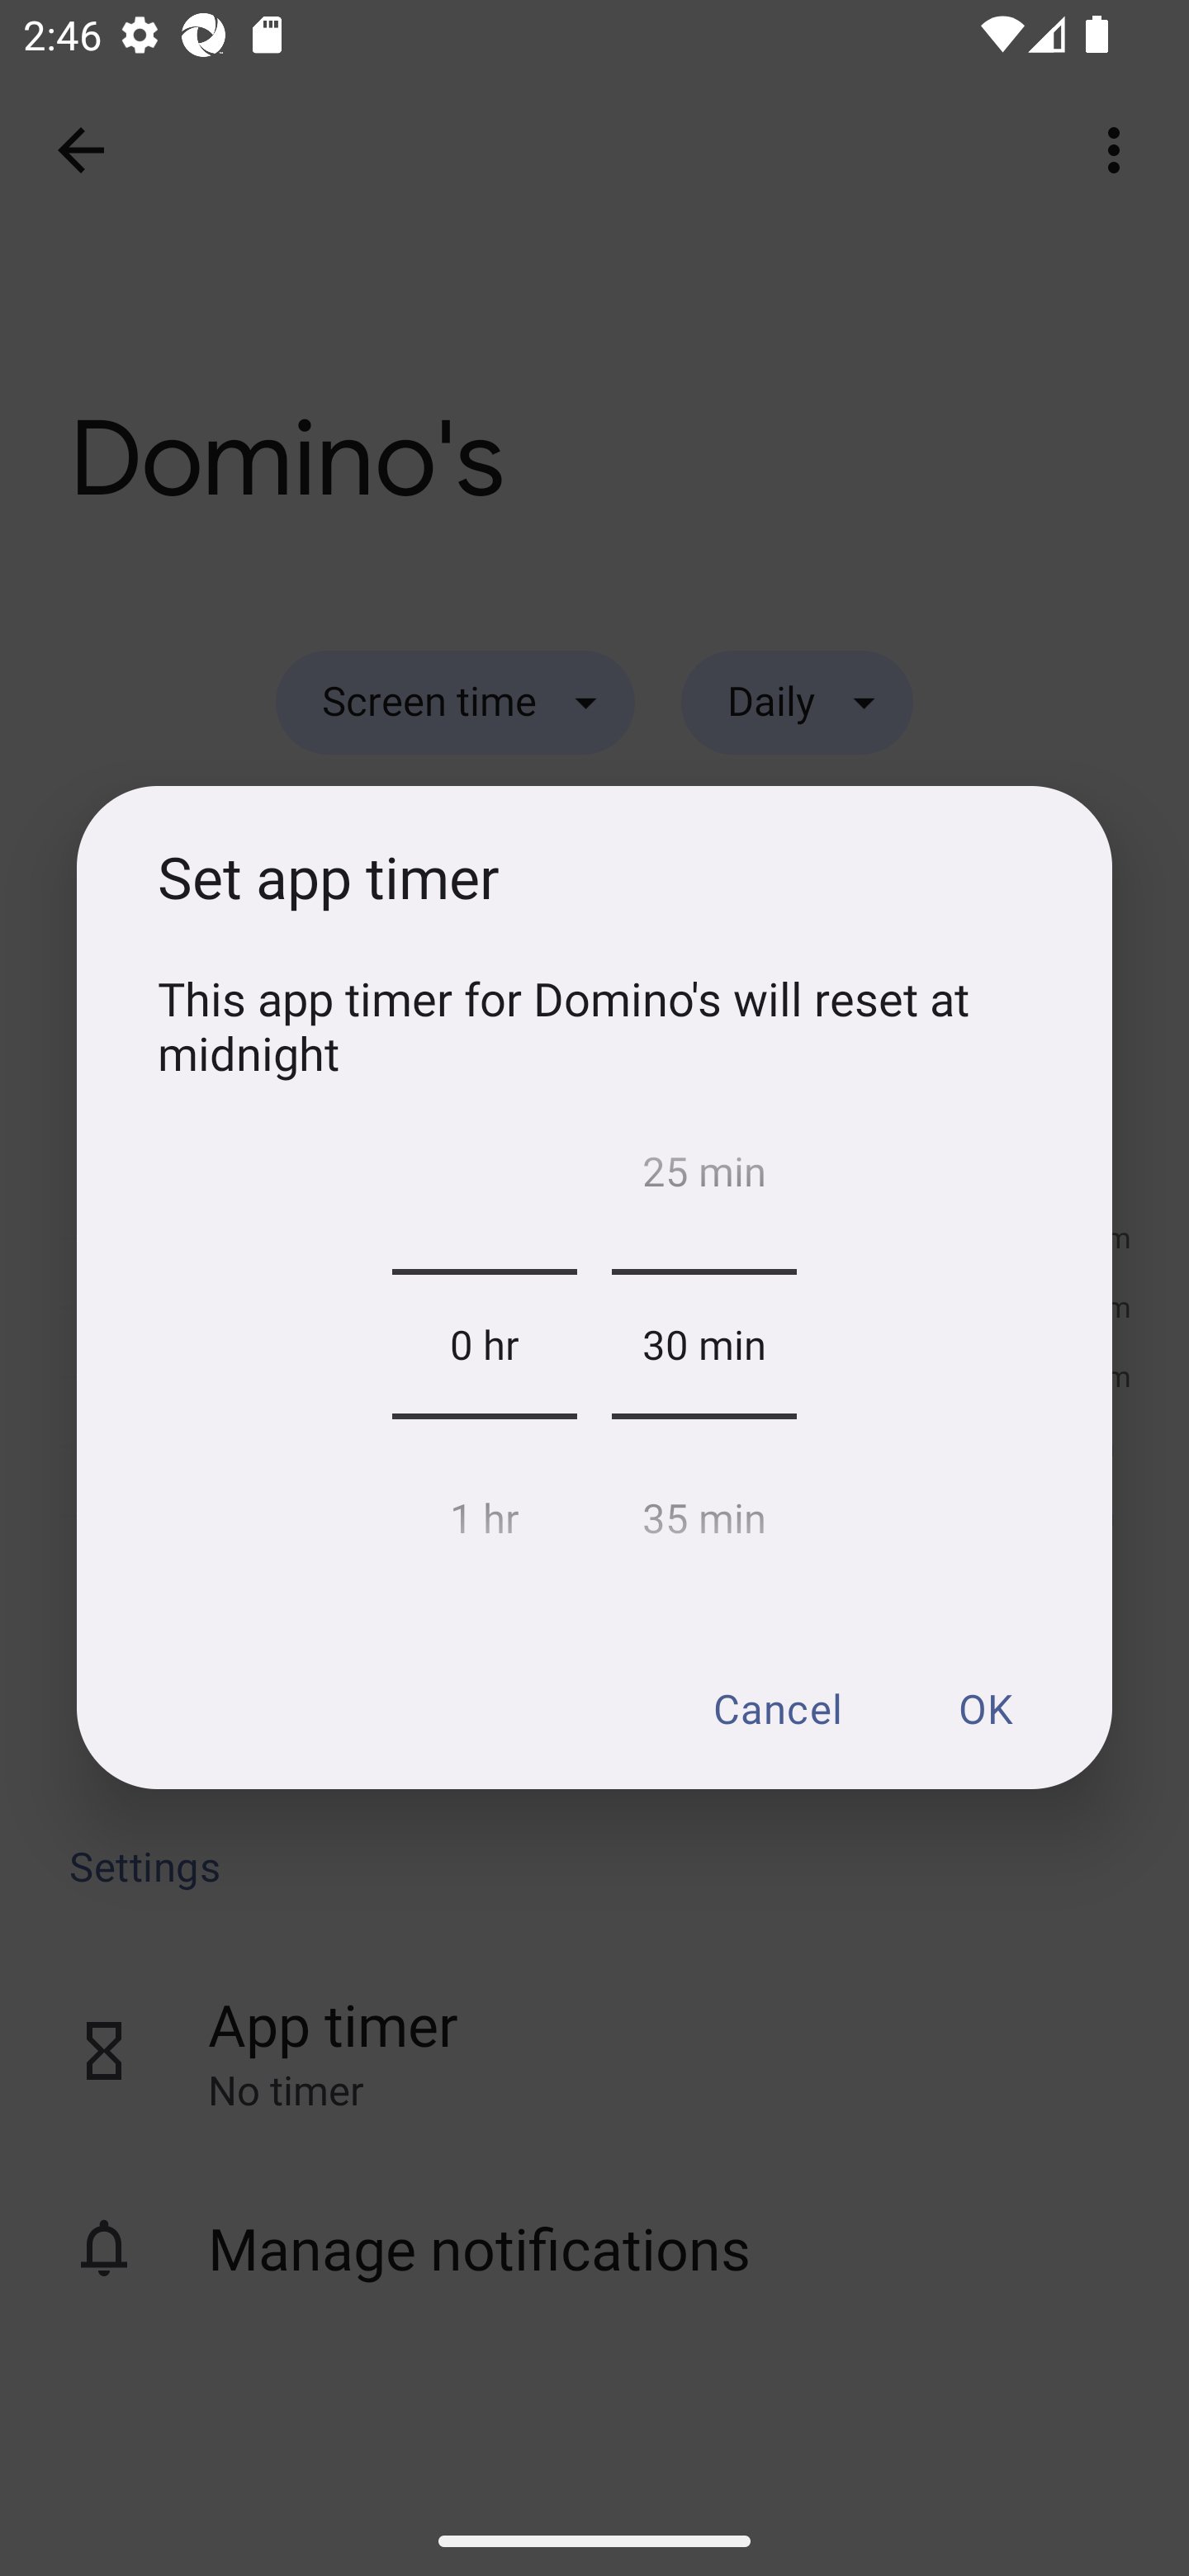 The height and width of the screenshot is (2576, 1189). I want to click on OK, so click(984, 1707).